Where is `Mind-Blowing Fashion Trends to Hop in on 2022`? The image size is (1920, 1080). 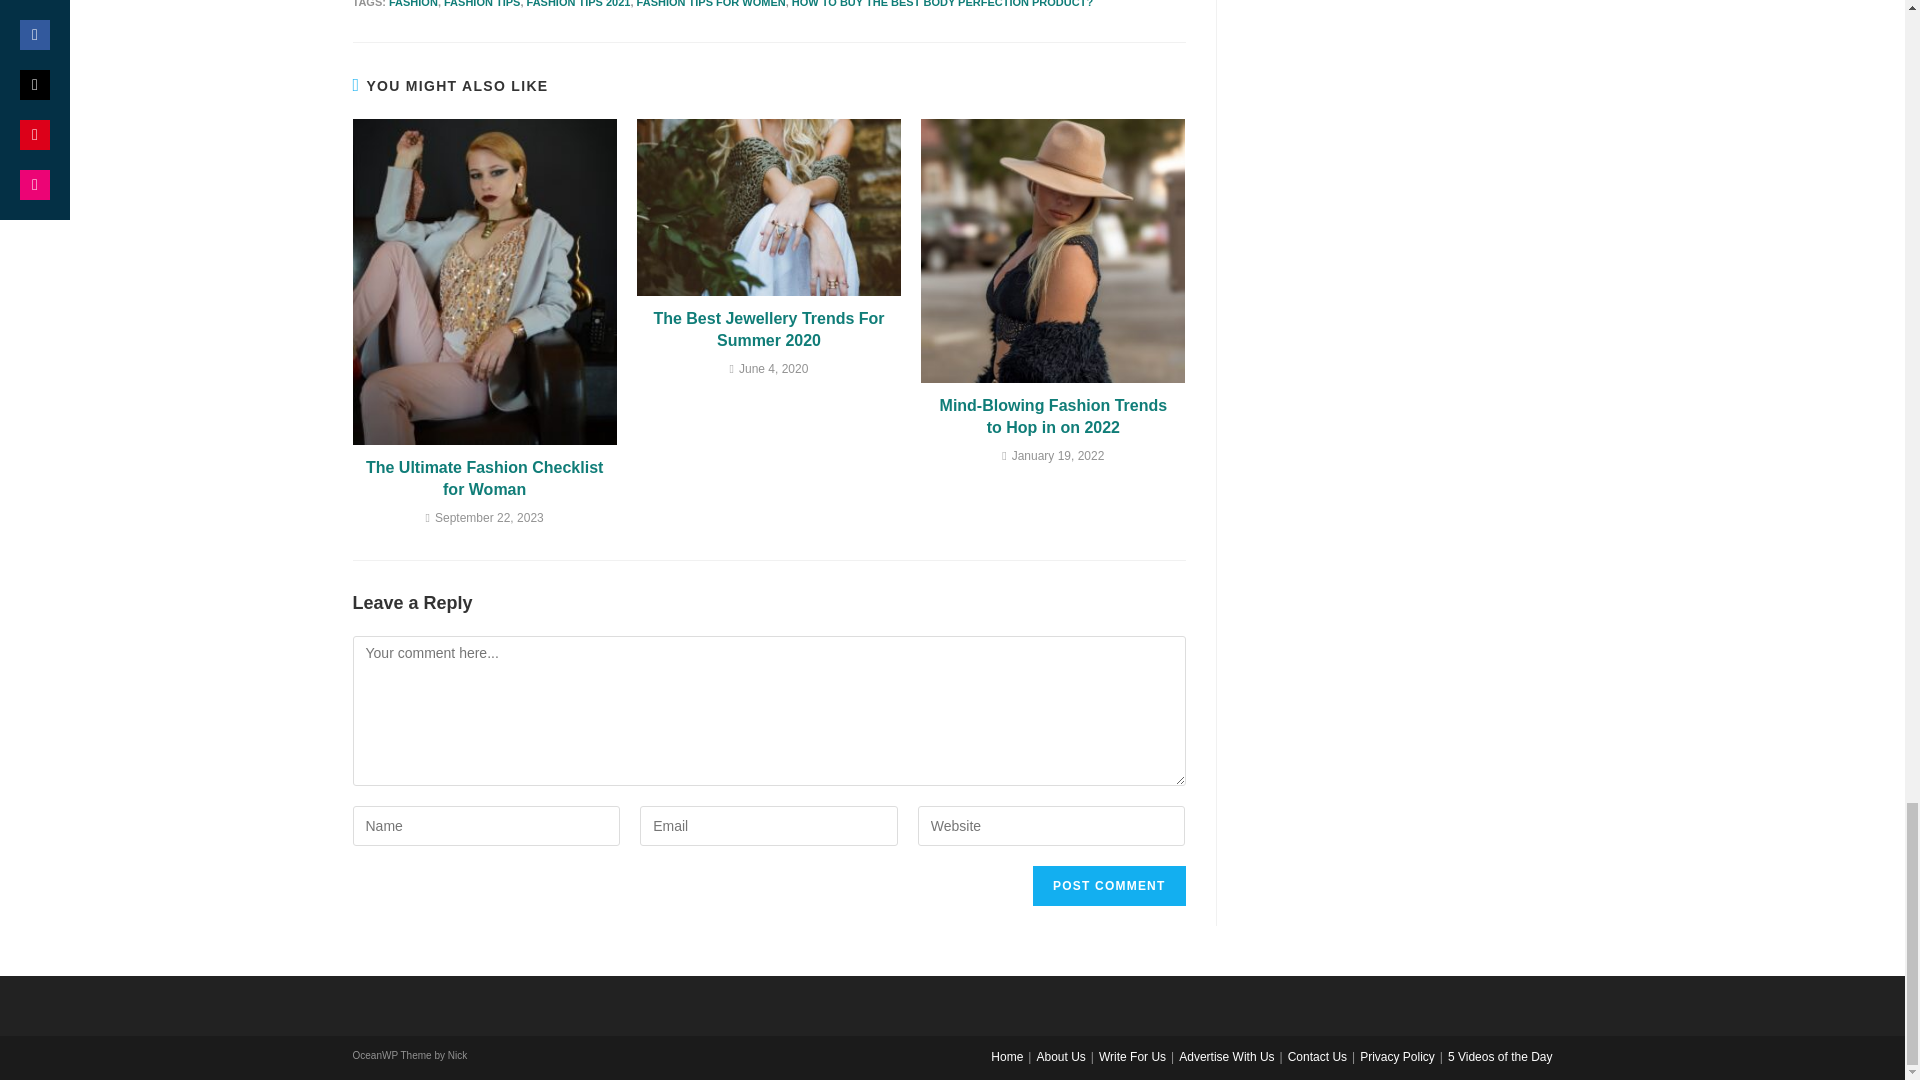
Mind-Blowing Fashion Trends to Hop in on 2022 is located at coordinates (1053, 417).